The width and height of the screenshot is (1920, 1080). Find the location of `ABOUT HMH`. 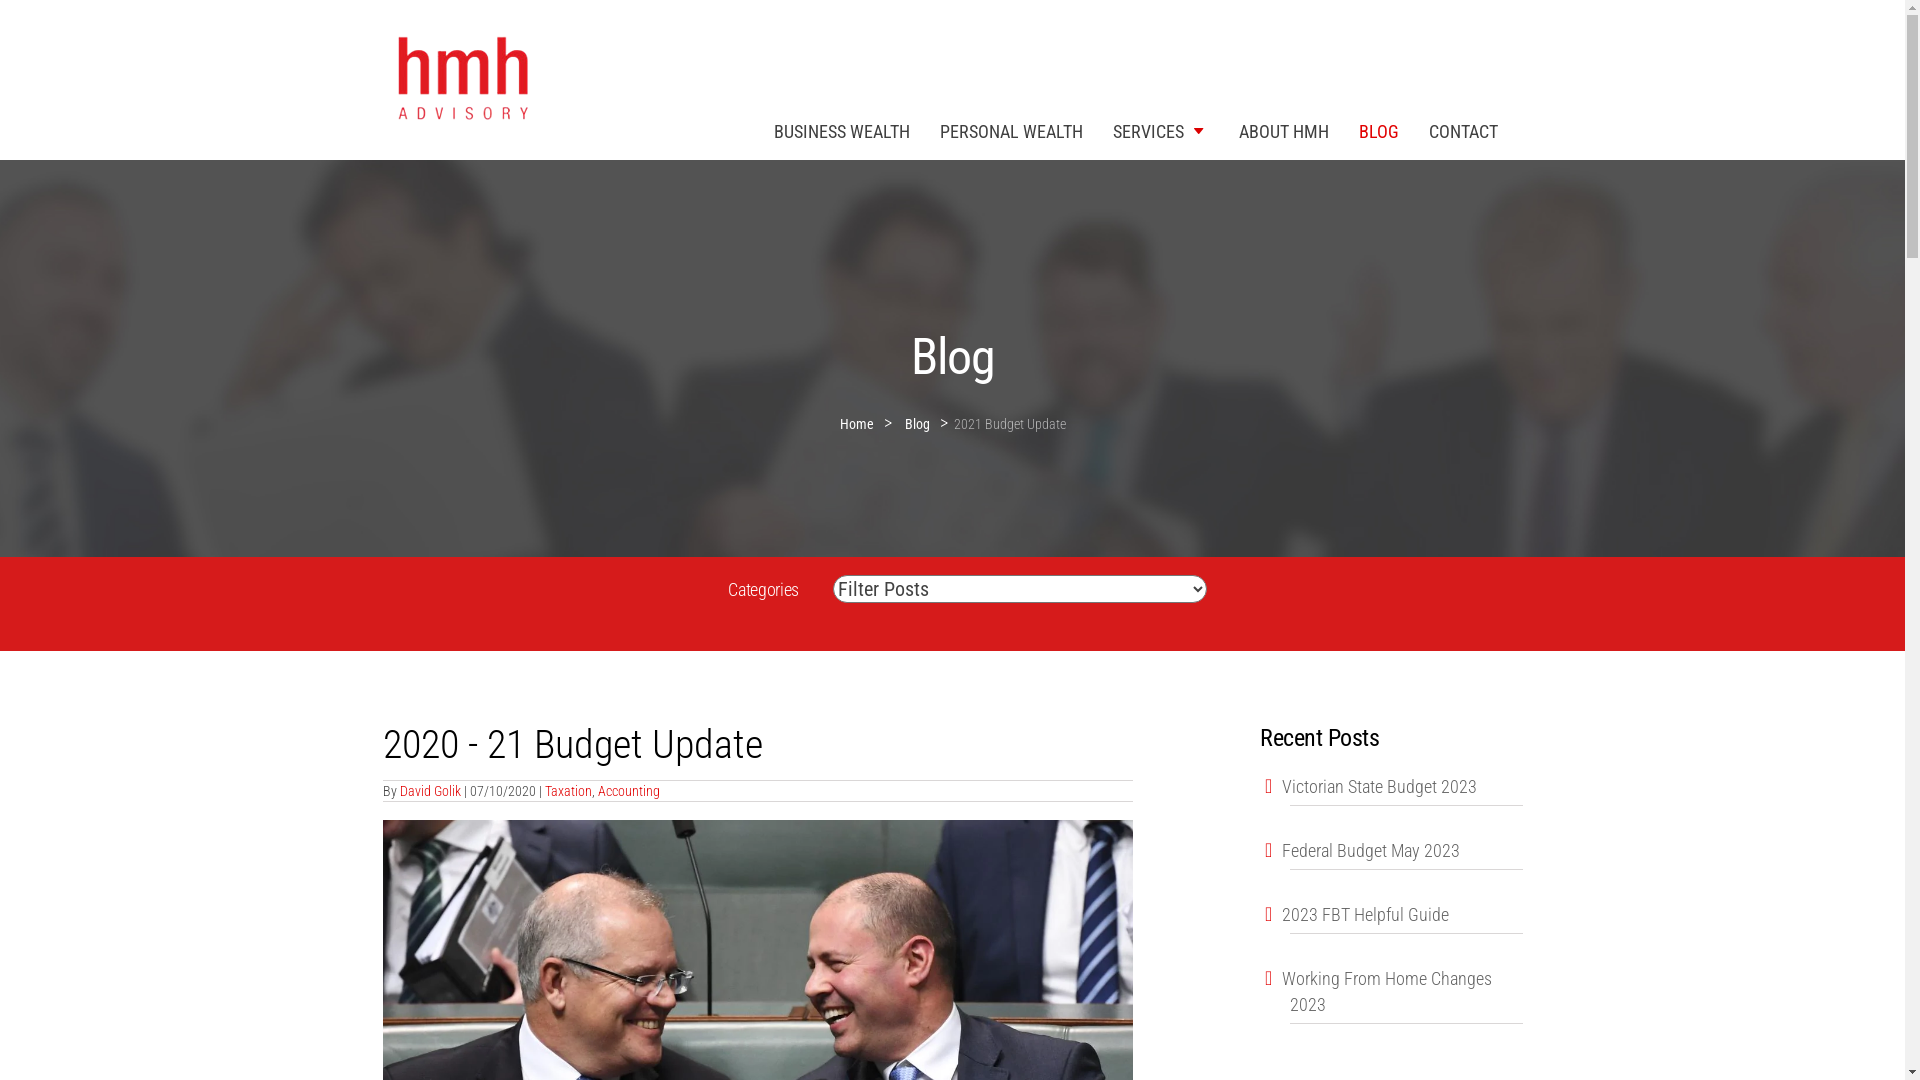

ABOUT HMH is located at coordinates (1284, 130).